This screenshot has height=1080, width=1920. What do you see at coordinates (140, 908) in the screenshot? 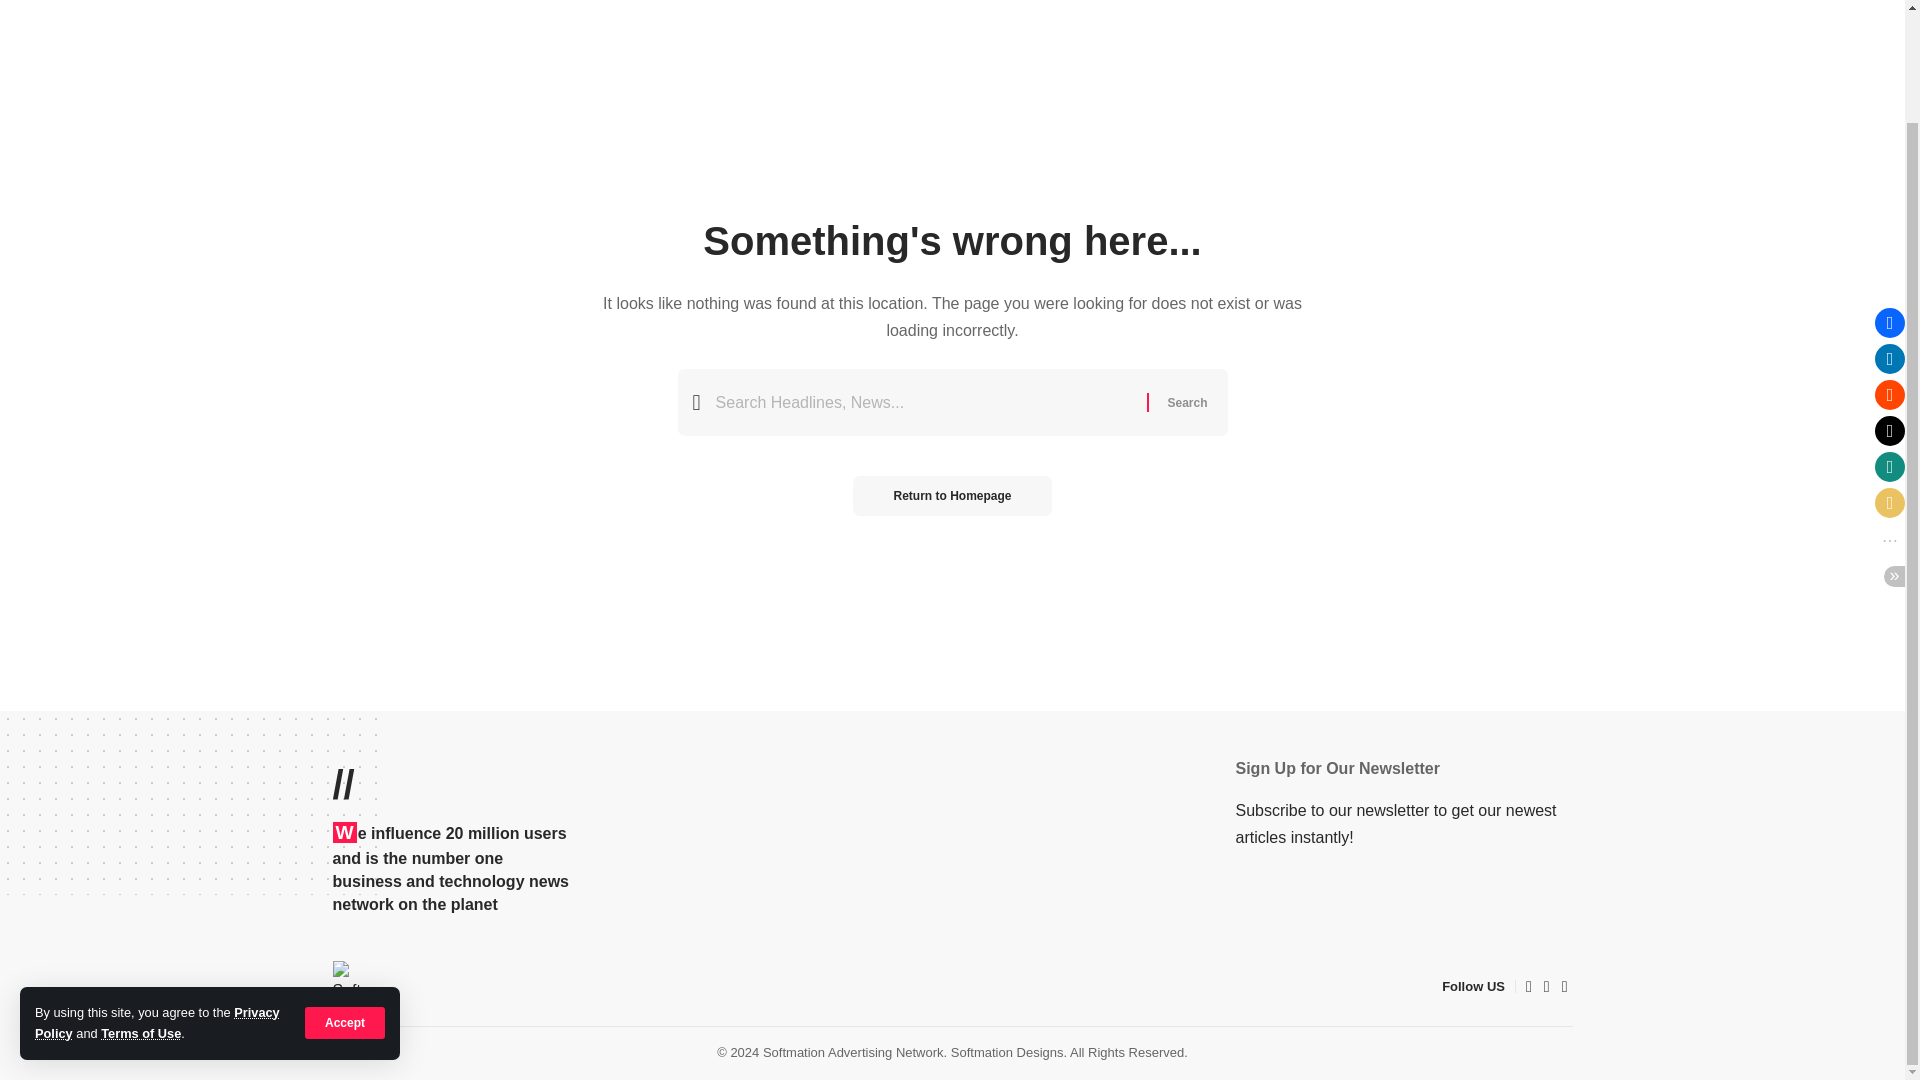
I see `Terms of Use` at bounding box center [140, 908].